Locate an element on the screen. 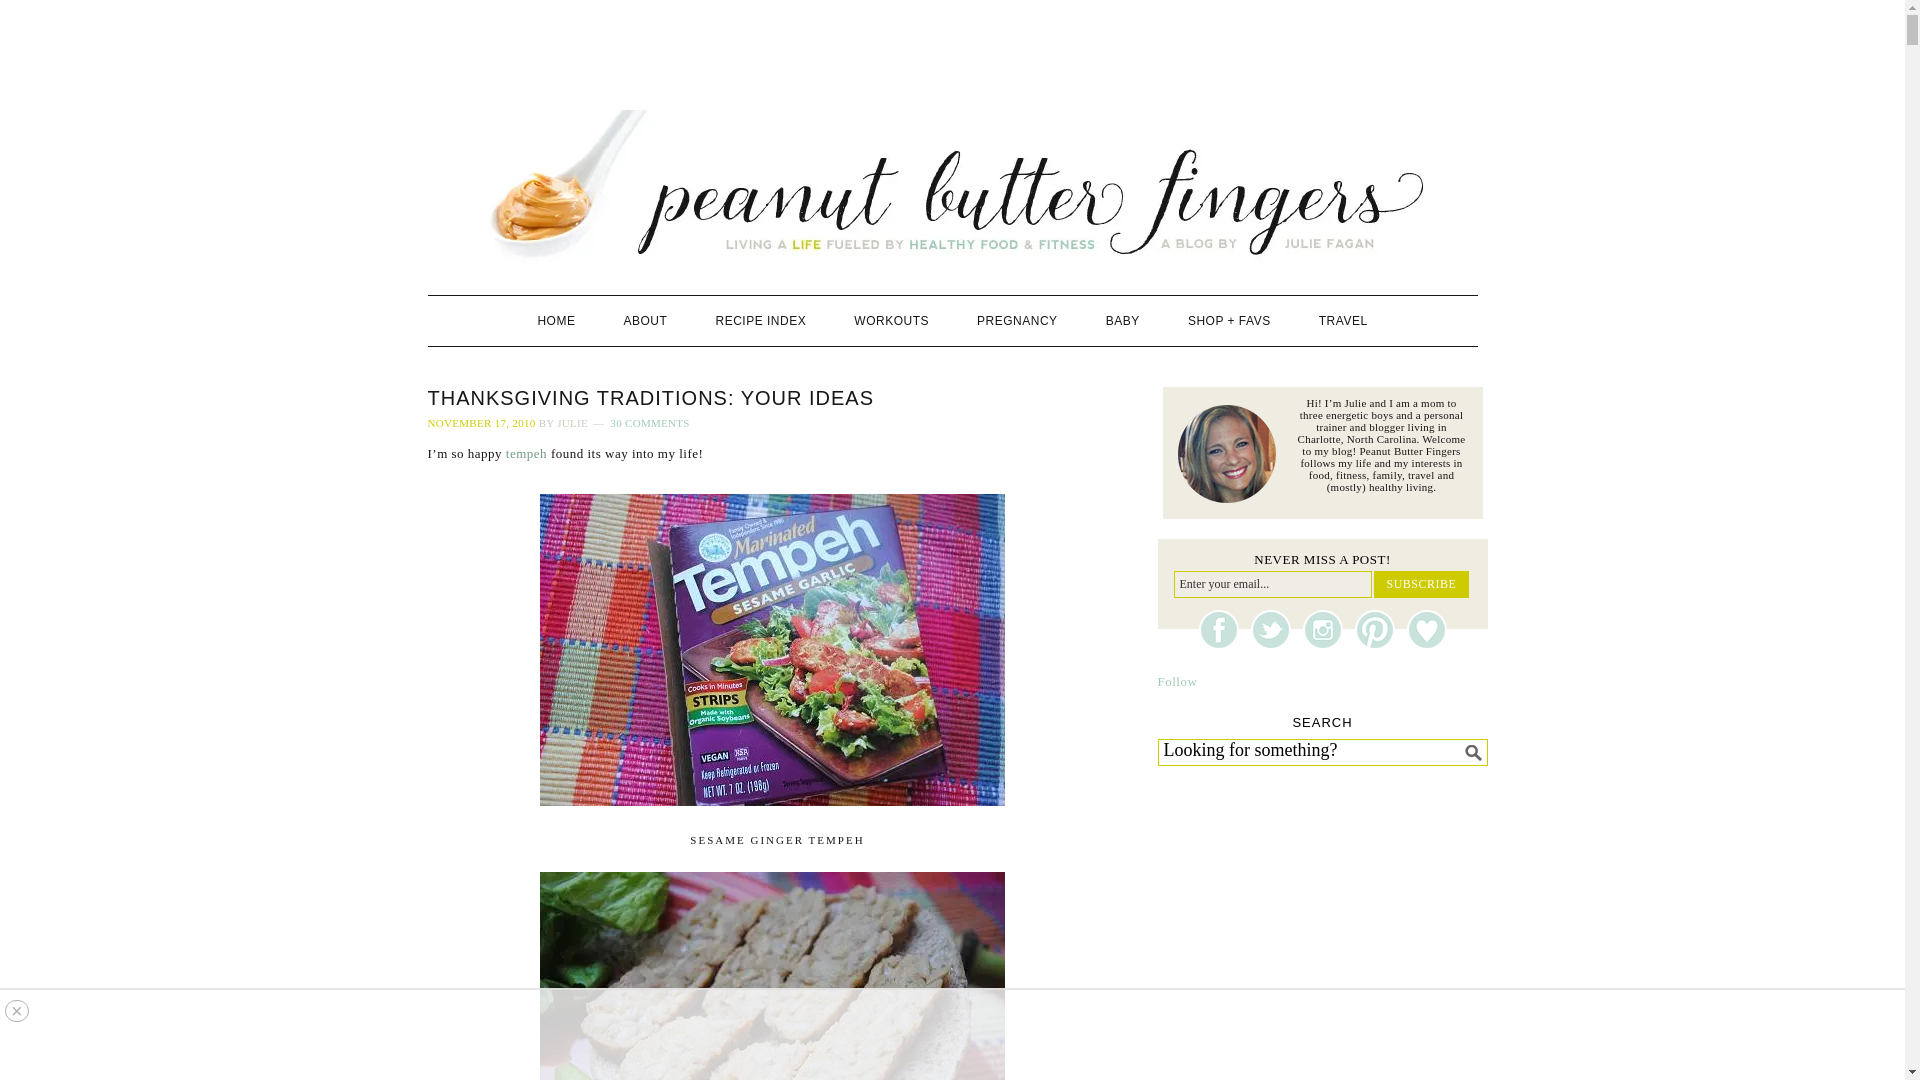 The height and width of the screenshot is (1080, 1920). 7 is located at coordinates (772, 649).